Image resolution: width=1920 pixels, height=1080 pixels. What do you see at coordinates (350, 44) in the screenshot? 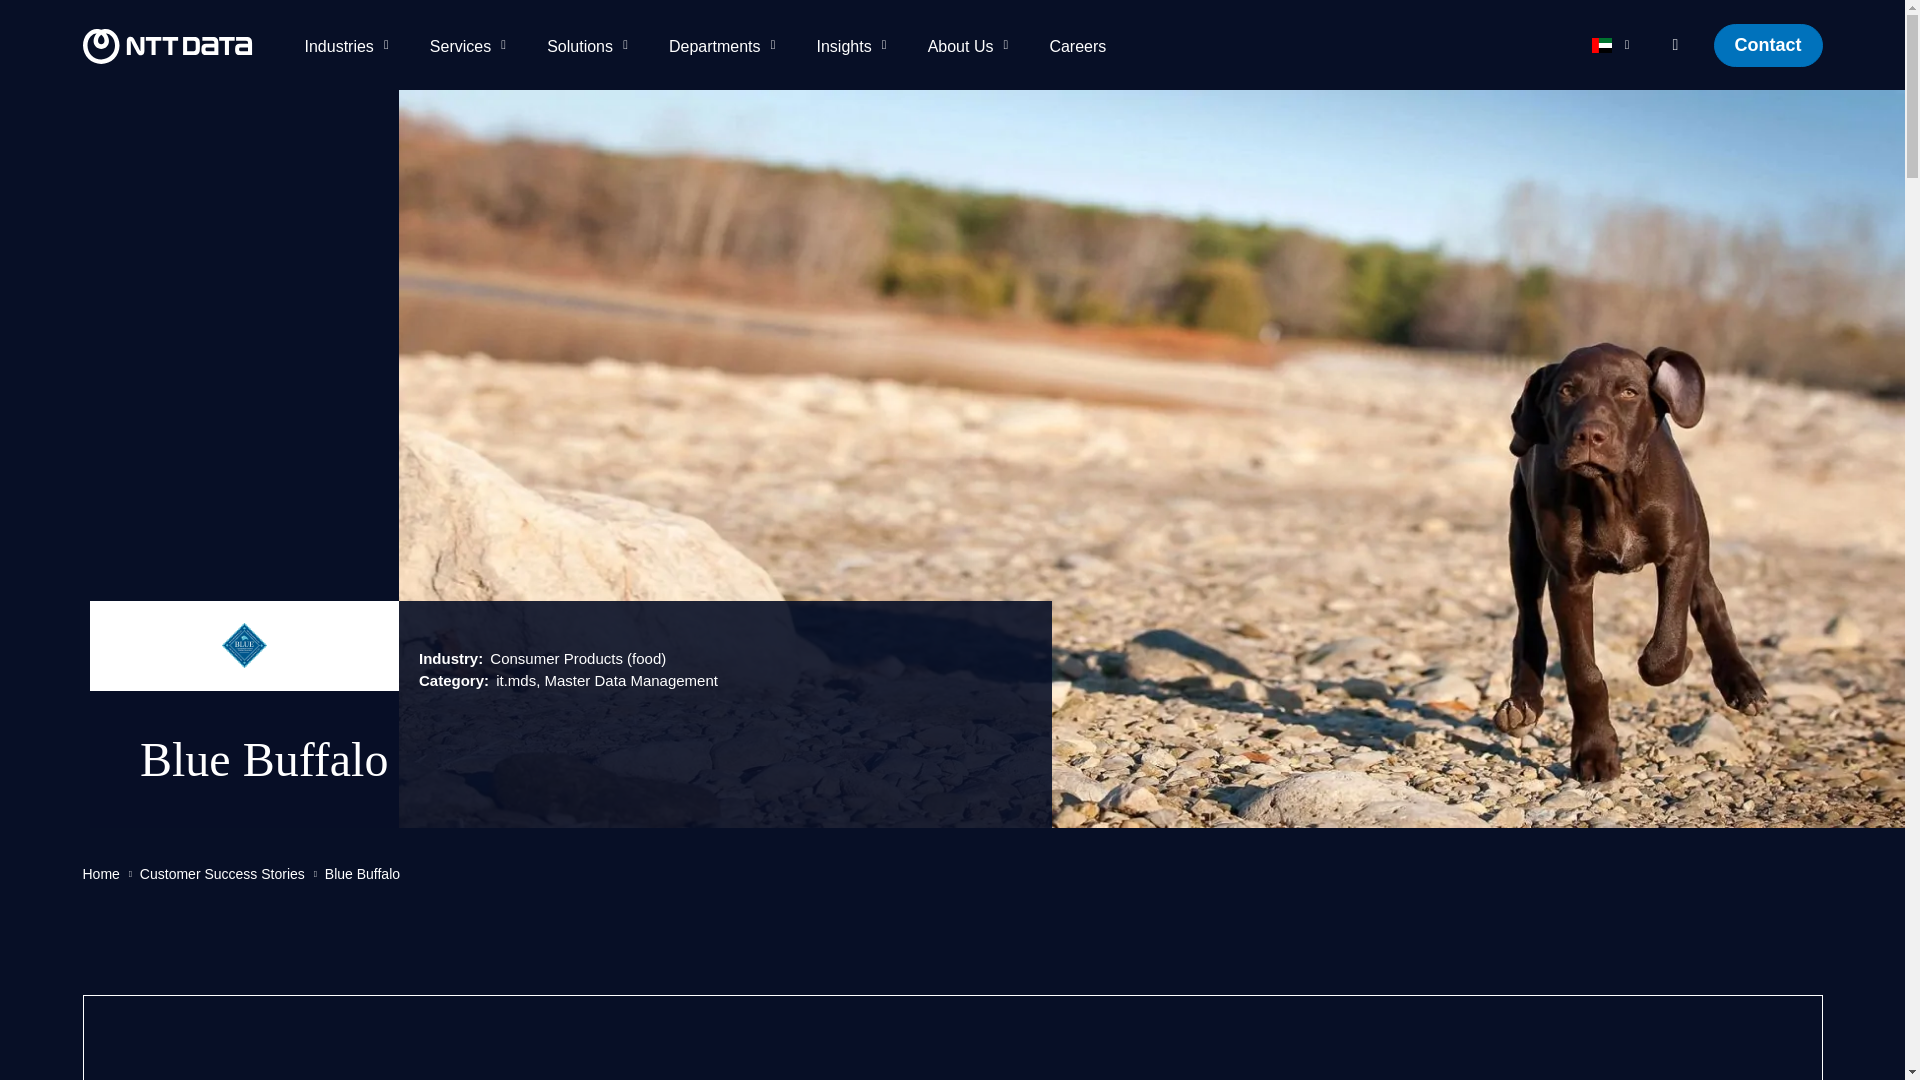
I see `Industries` at bounding box center [350, 44].